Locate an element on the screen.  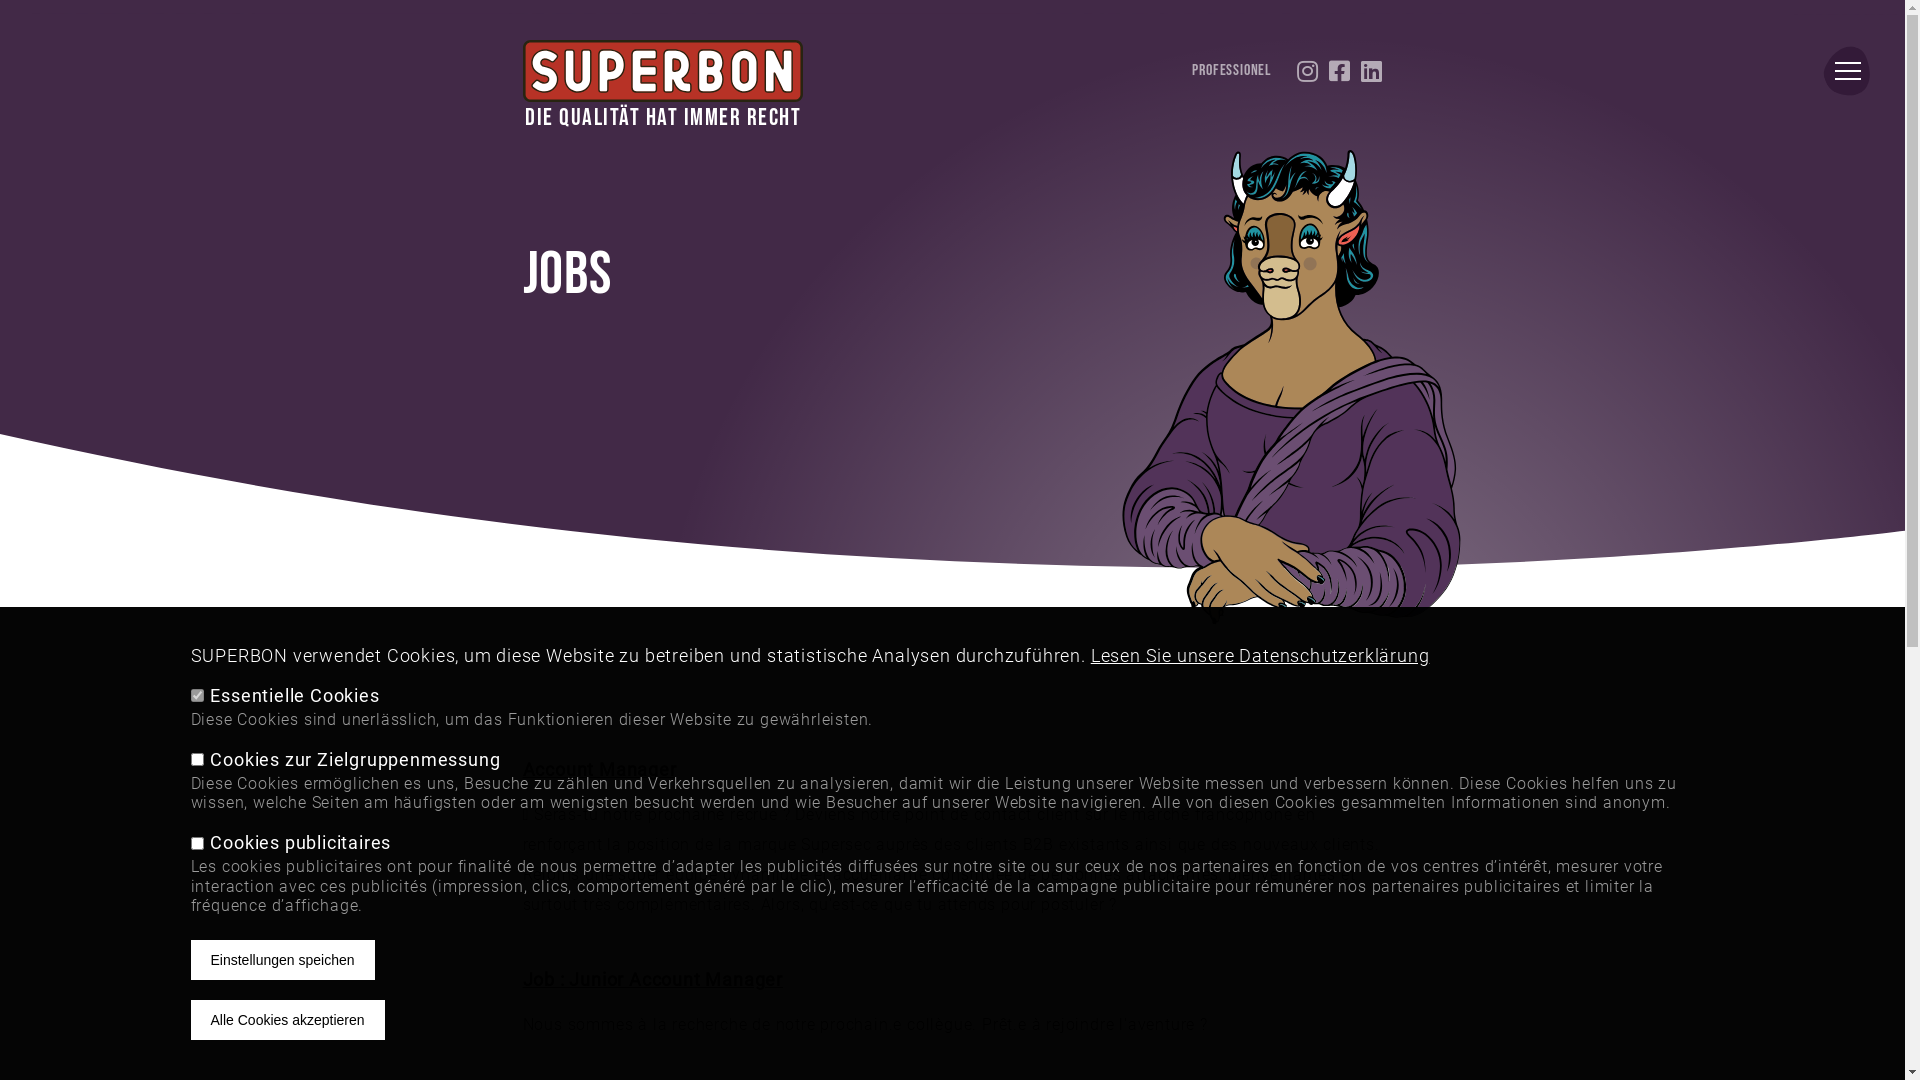
Datenschutzeinstellungen is located at coordinates (952, 587).